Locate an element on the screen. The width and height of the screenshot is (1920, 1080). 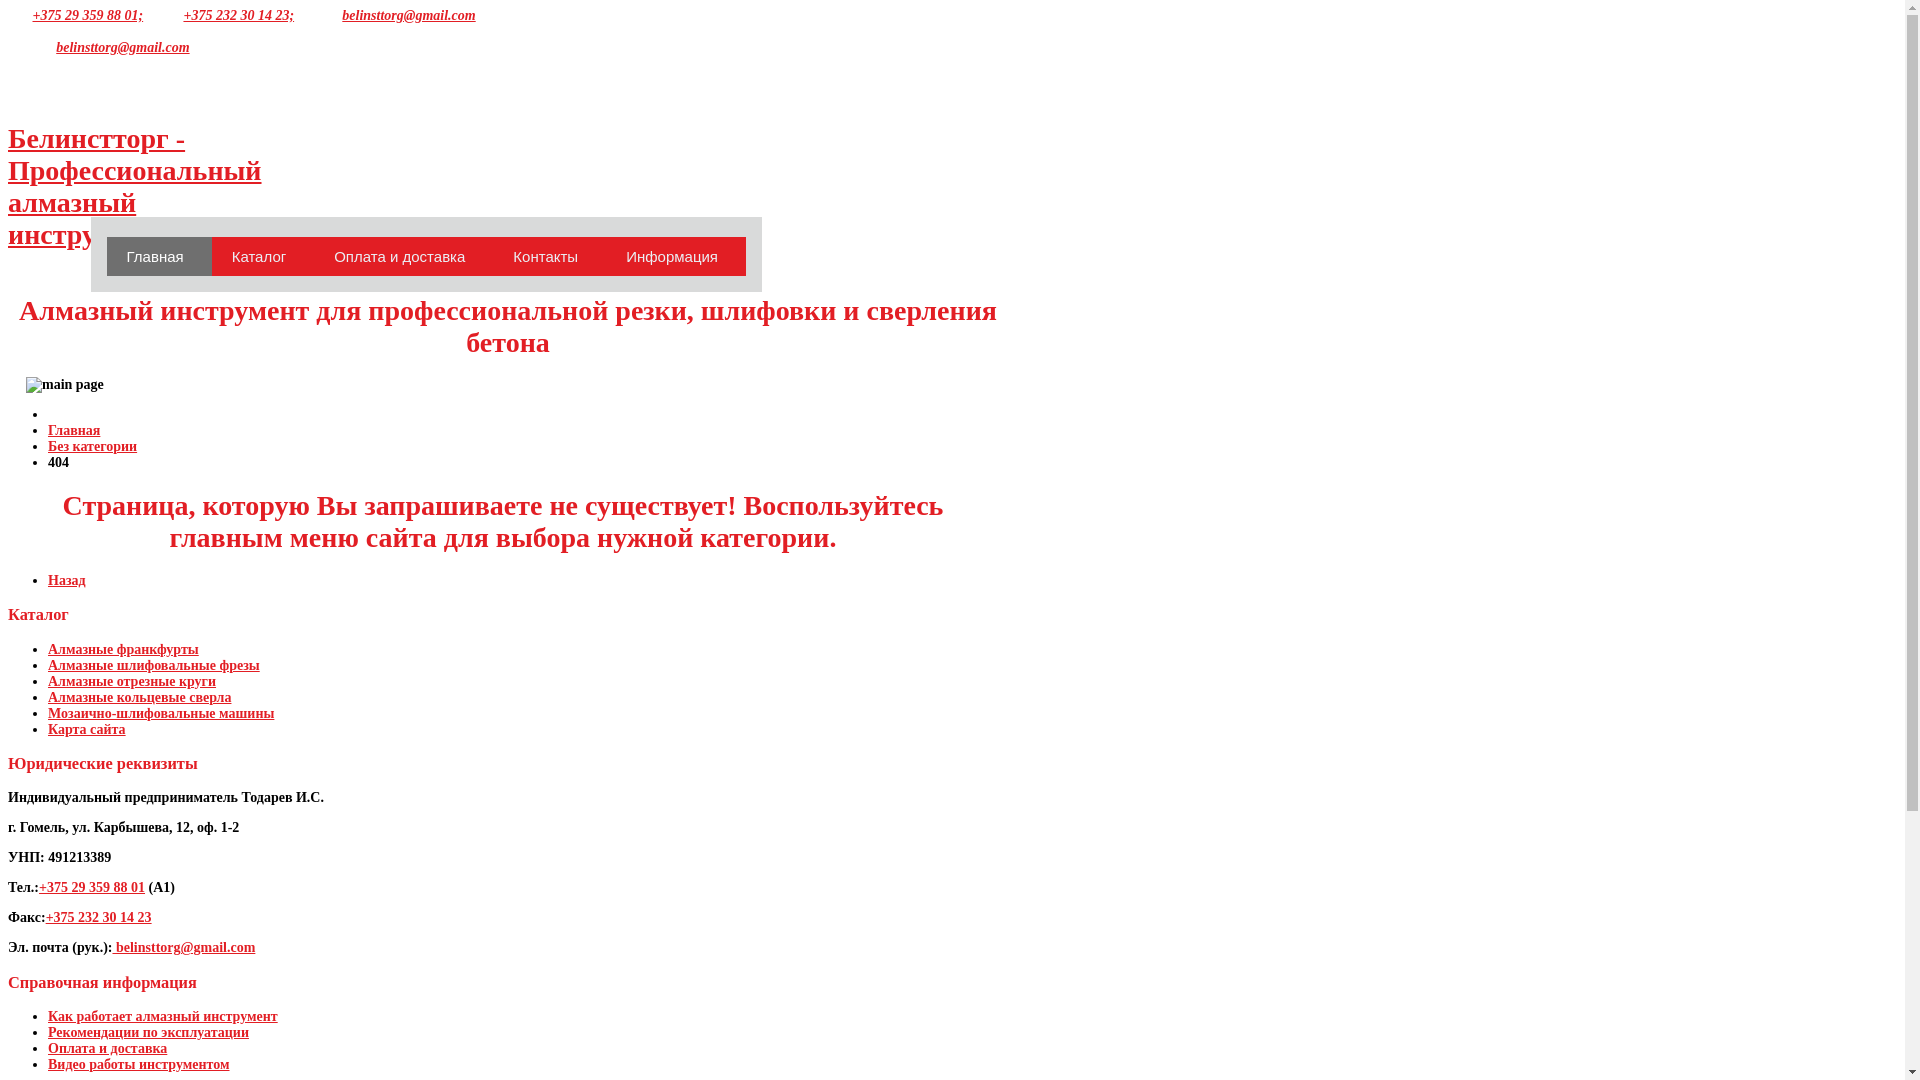
belinsttorg@gmail.com is located at coordinates (122, 48).